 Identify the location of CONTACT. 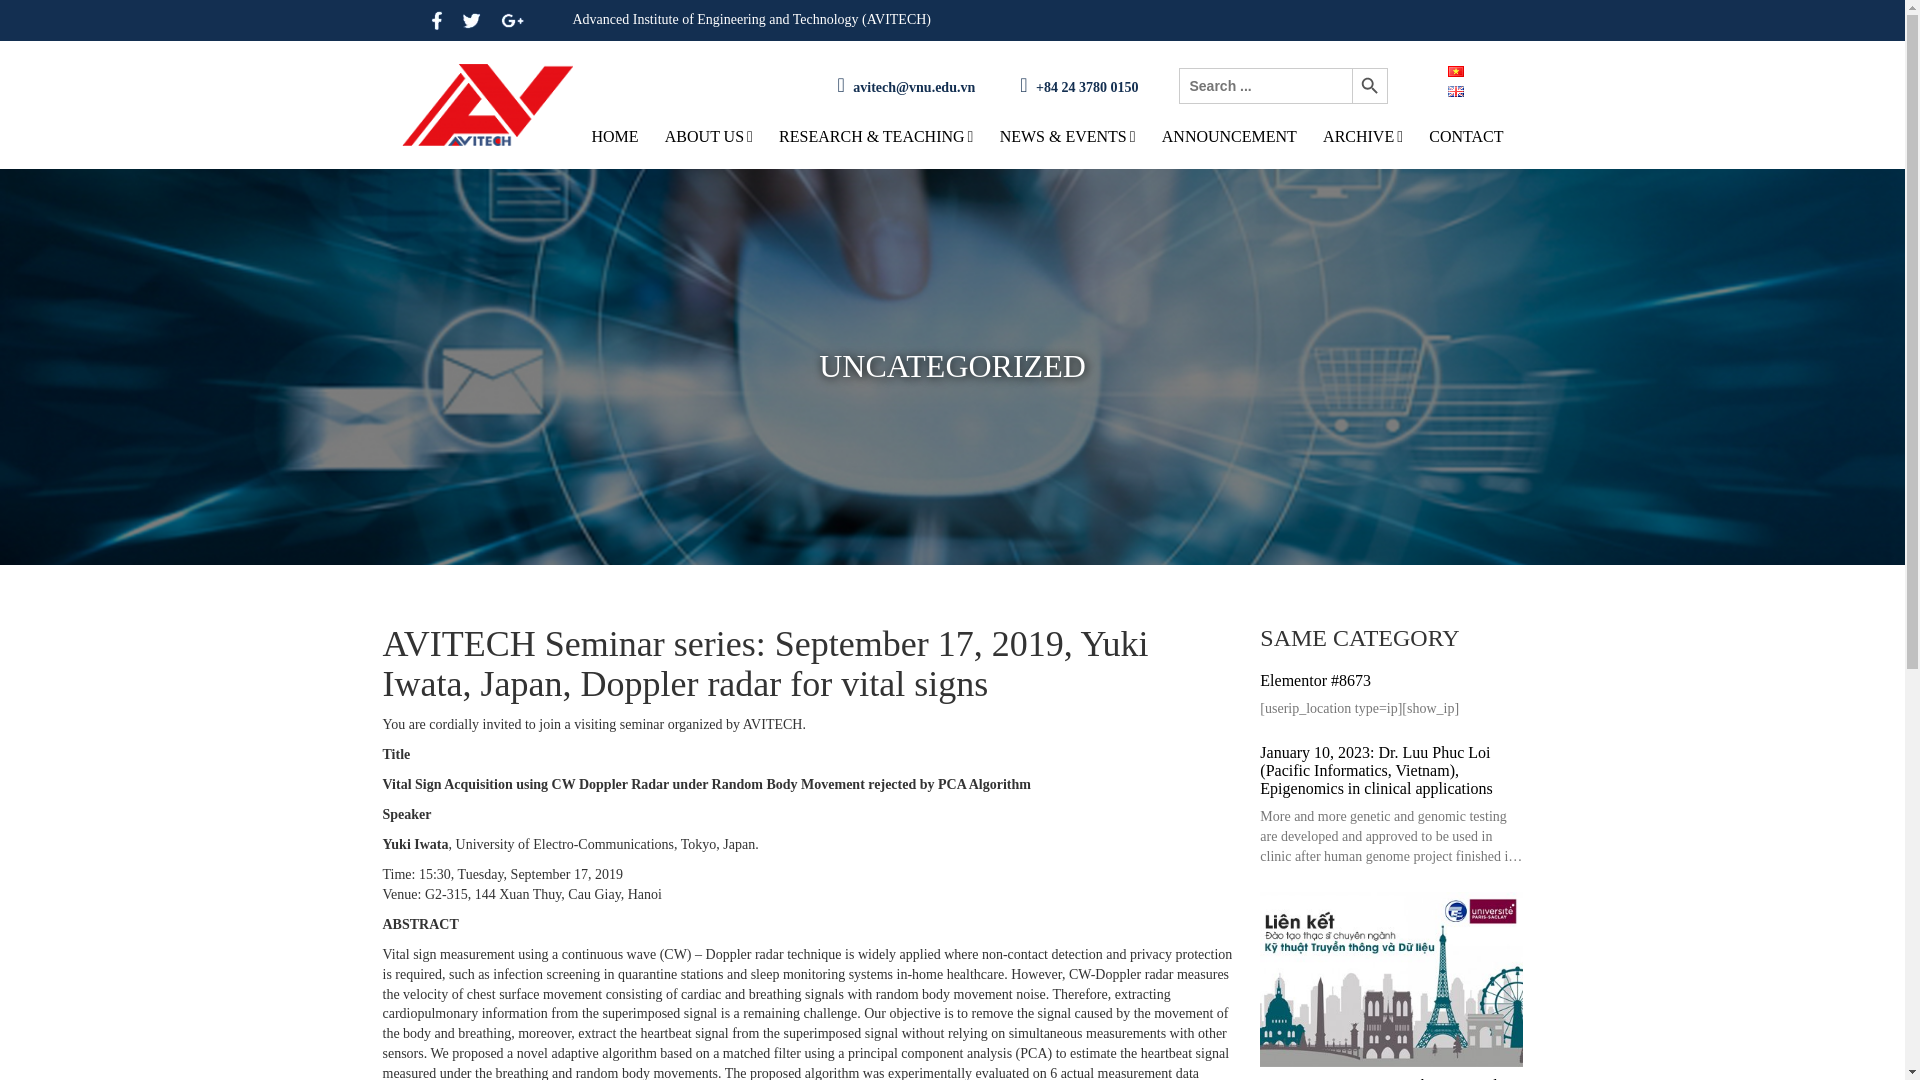
(1466, 136).